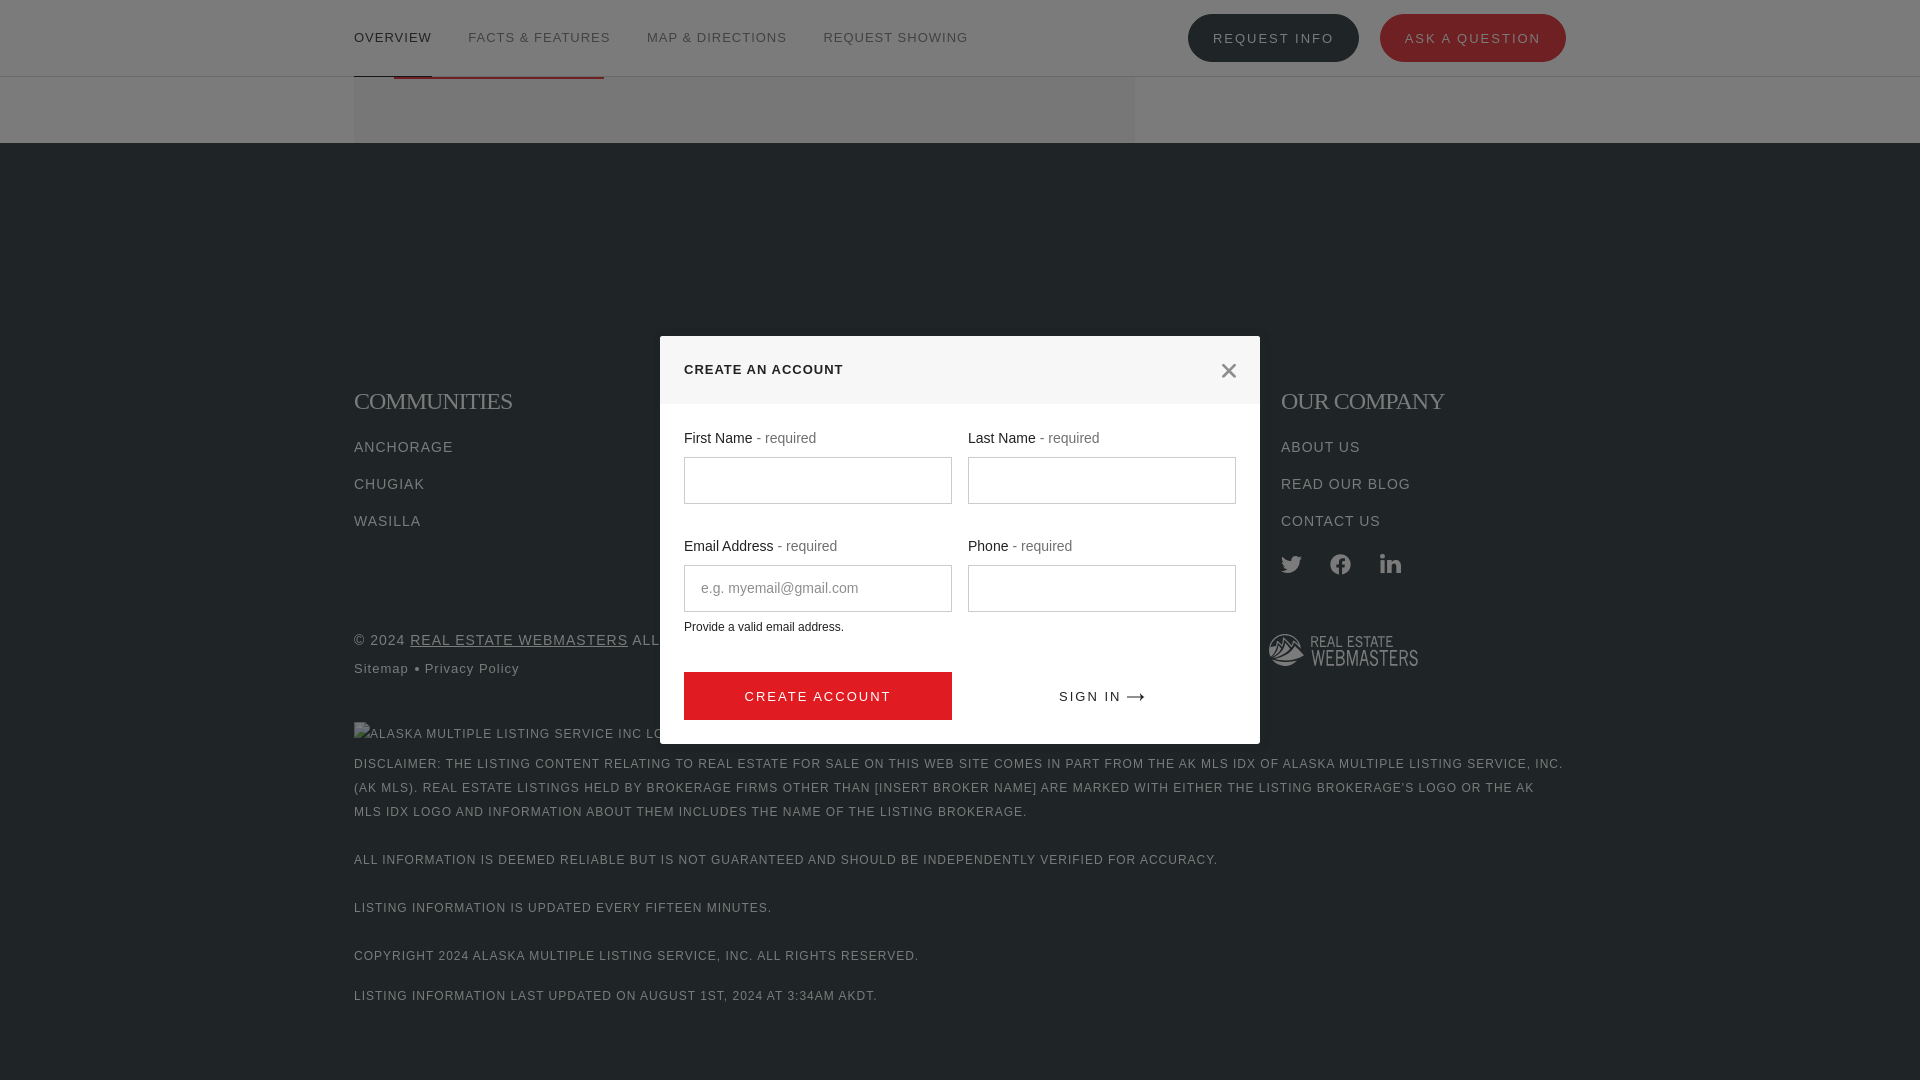 The height and width of the screenshot is (1080, 1920). I want to click on LINKEDIN, so click(1390, 564).